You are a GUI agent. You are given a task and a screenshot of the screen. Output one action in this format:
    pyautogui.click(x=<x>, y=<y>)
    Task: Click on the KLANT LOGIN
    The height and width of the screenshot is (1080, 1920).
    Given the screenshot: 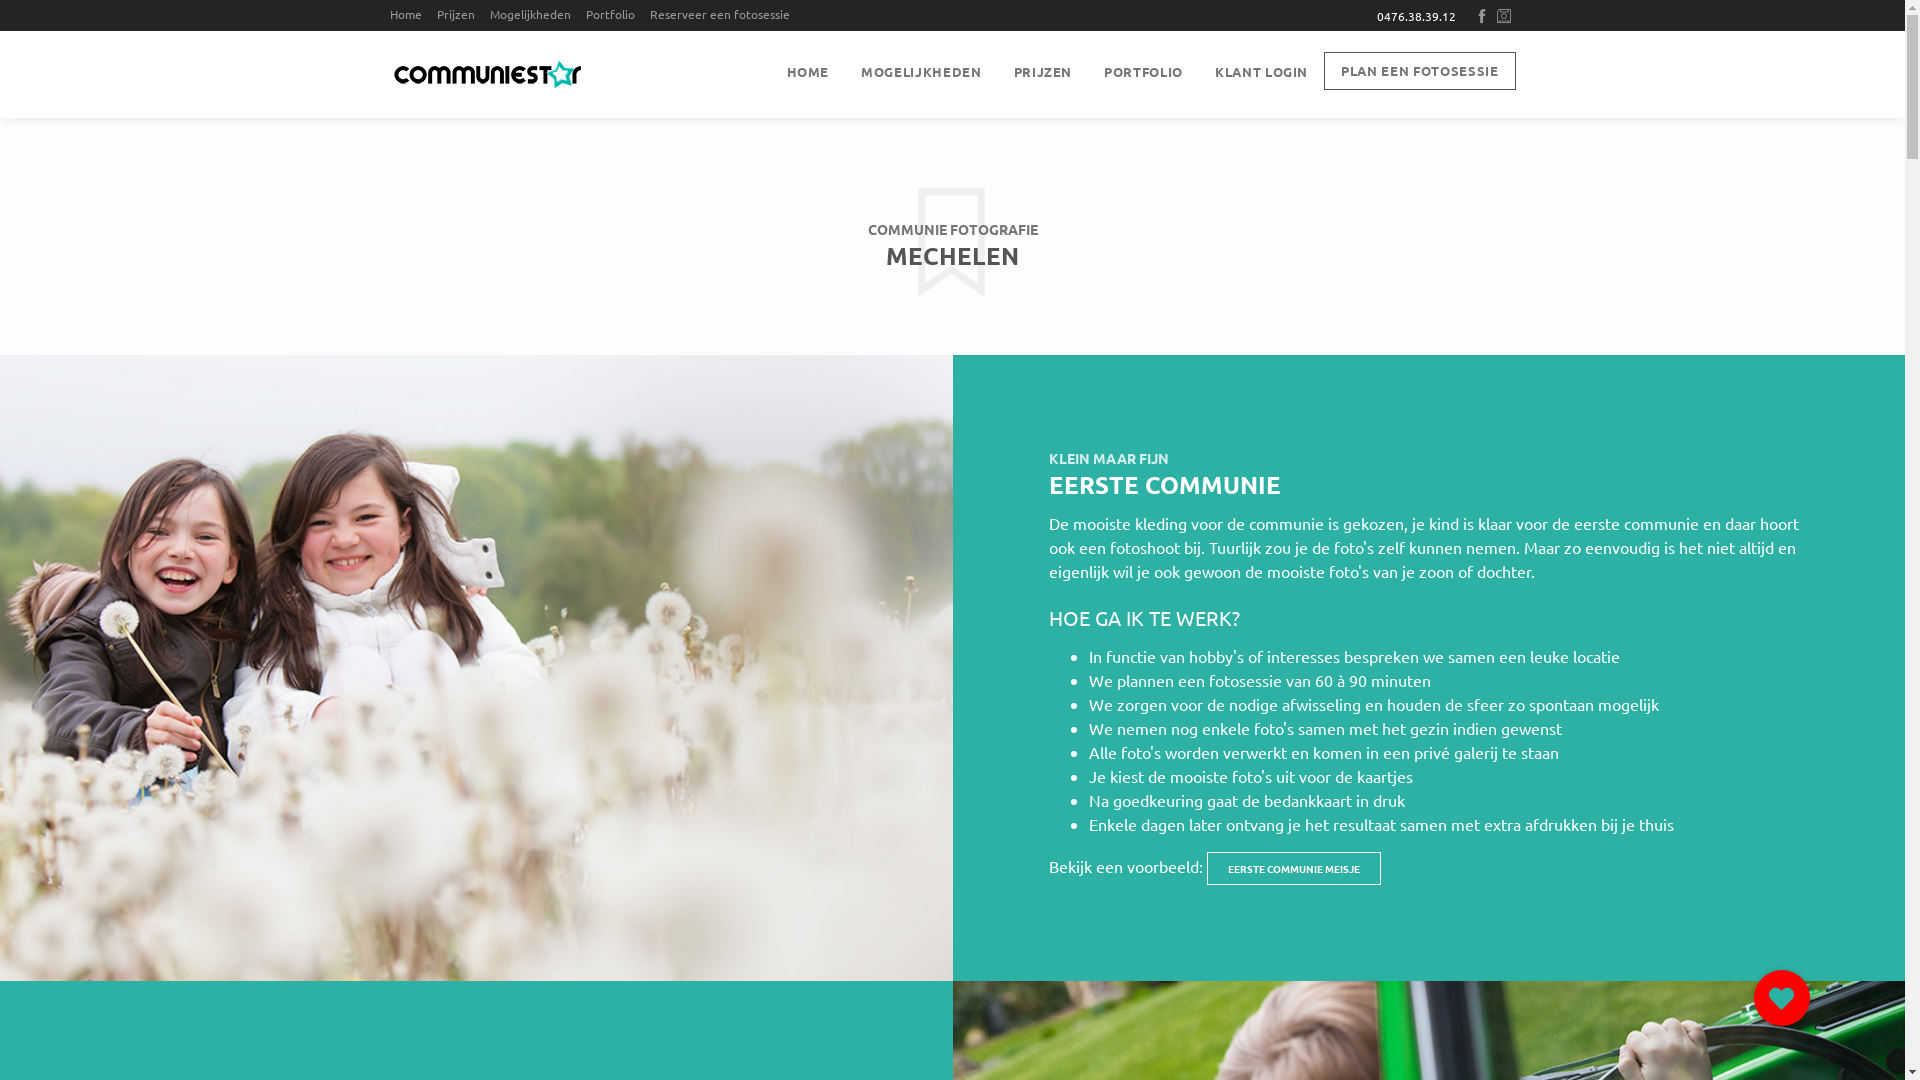 What is the action you would take?
    pyautogui.click(x=1262, y=72)
    